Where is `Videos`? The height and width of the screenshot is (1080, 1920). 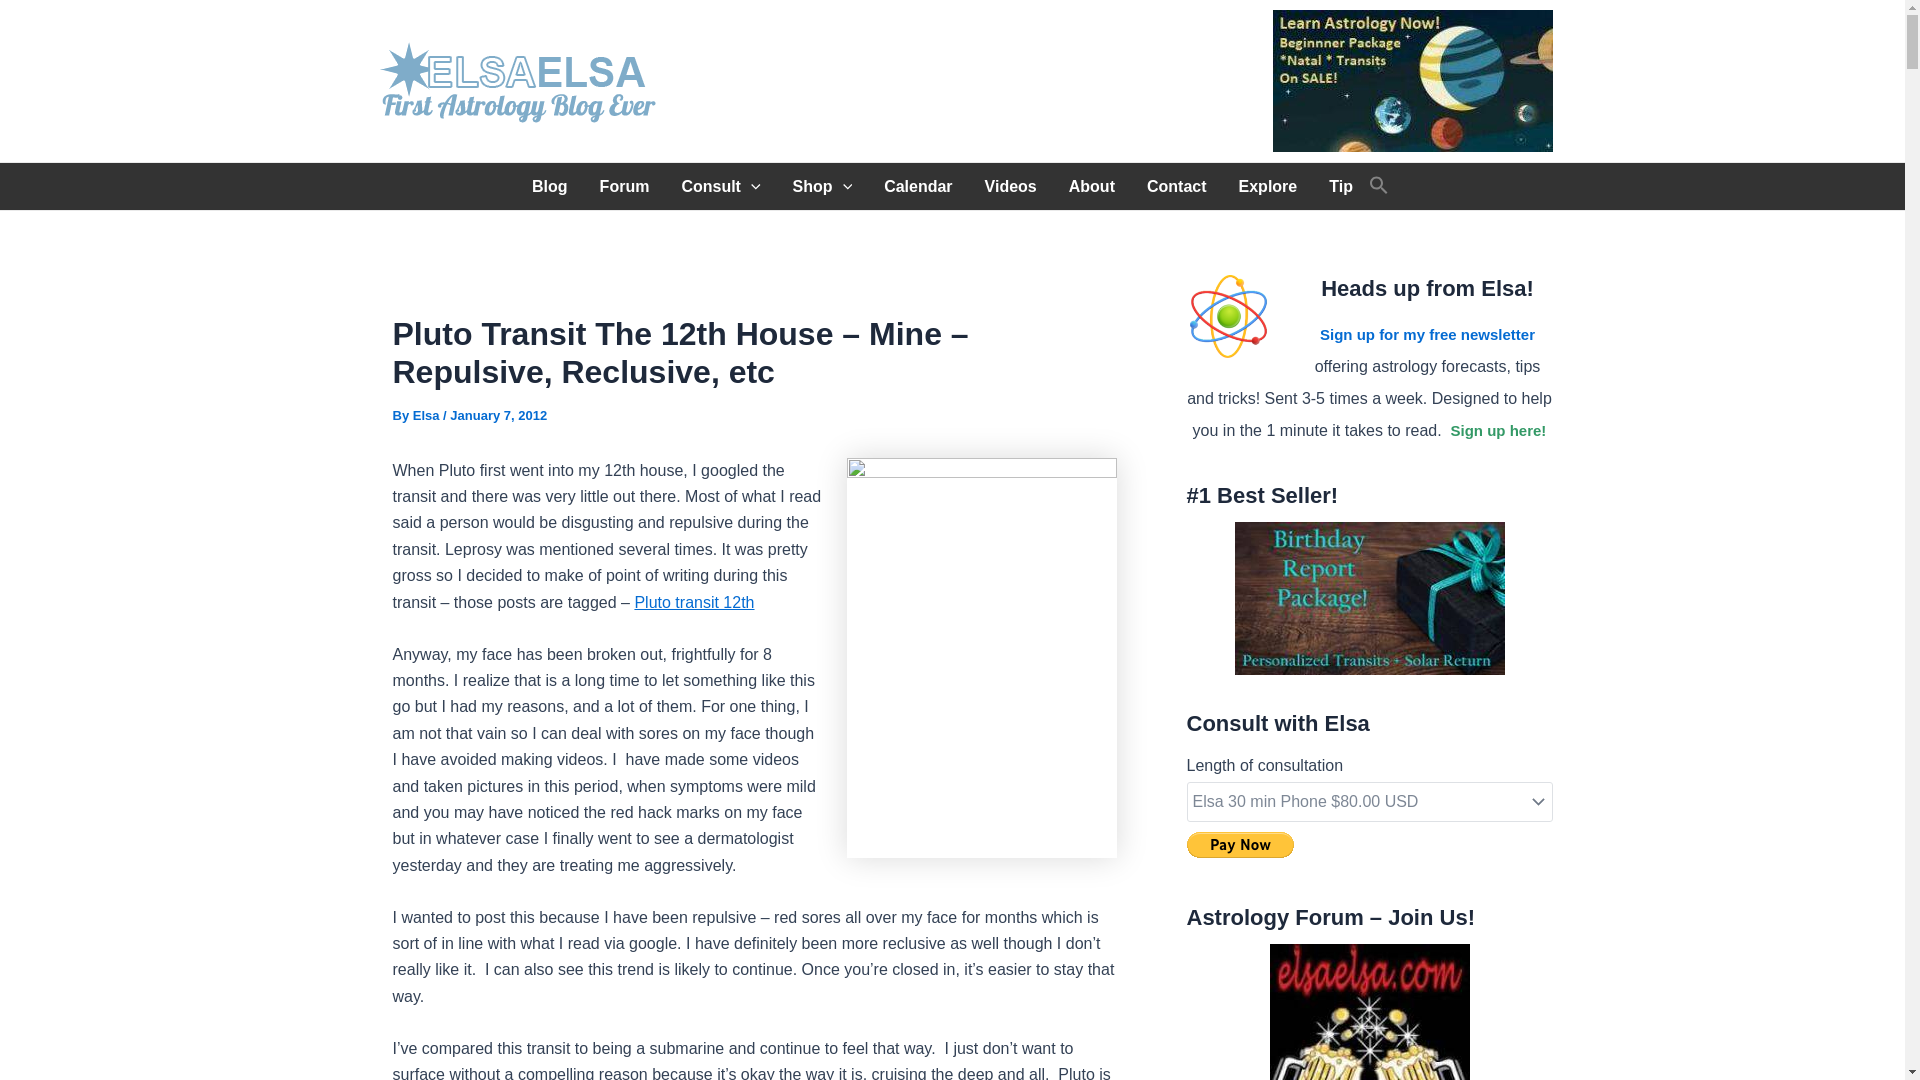
Videos is located at coordinates (1010, 186).